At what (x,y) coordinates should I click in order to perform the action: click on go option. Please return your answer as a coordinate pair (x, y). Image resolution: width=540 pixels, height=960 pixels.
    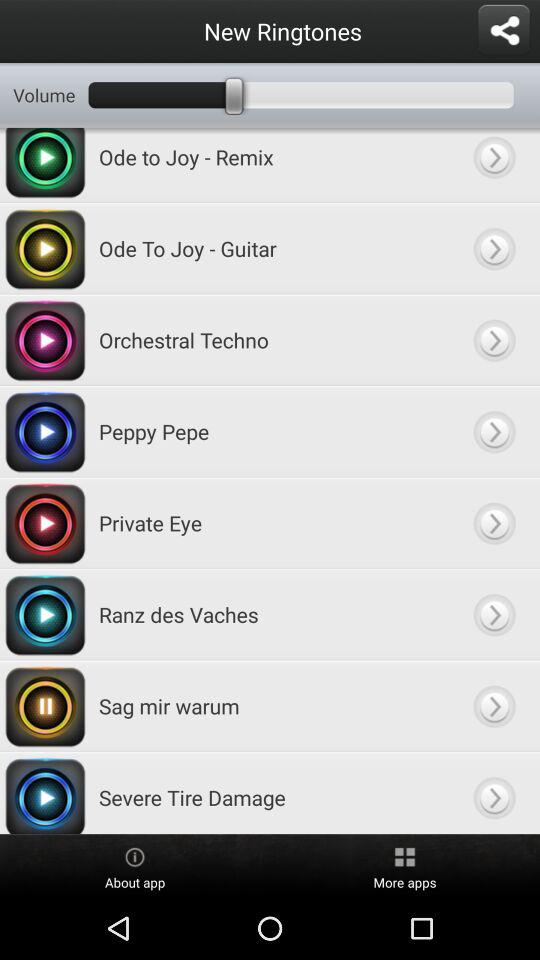
    Looking at the image, I should click on (494, 340).